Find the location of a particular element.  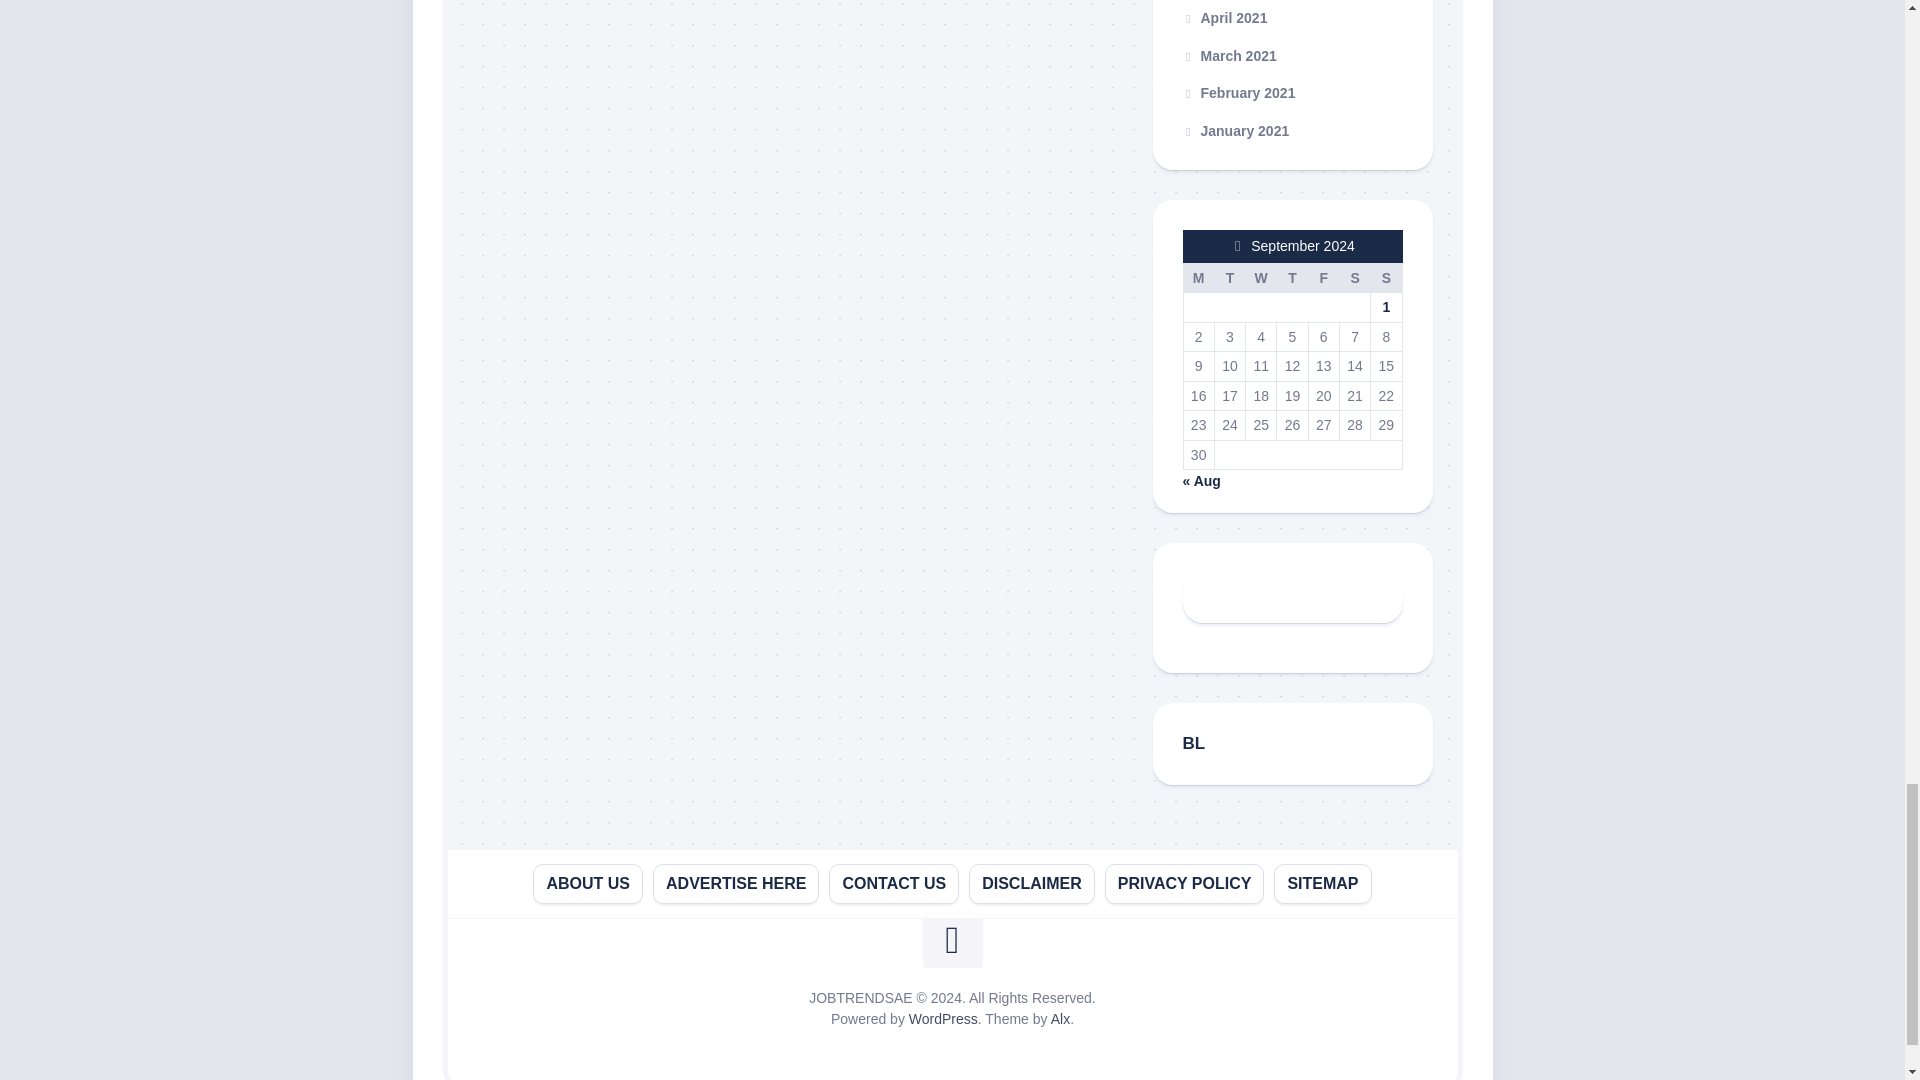

Saturday is located at coordinates (1354, 278).